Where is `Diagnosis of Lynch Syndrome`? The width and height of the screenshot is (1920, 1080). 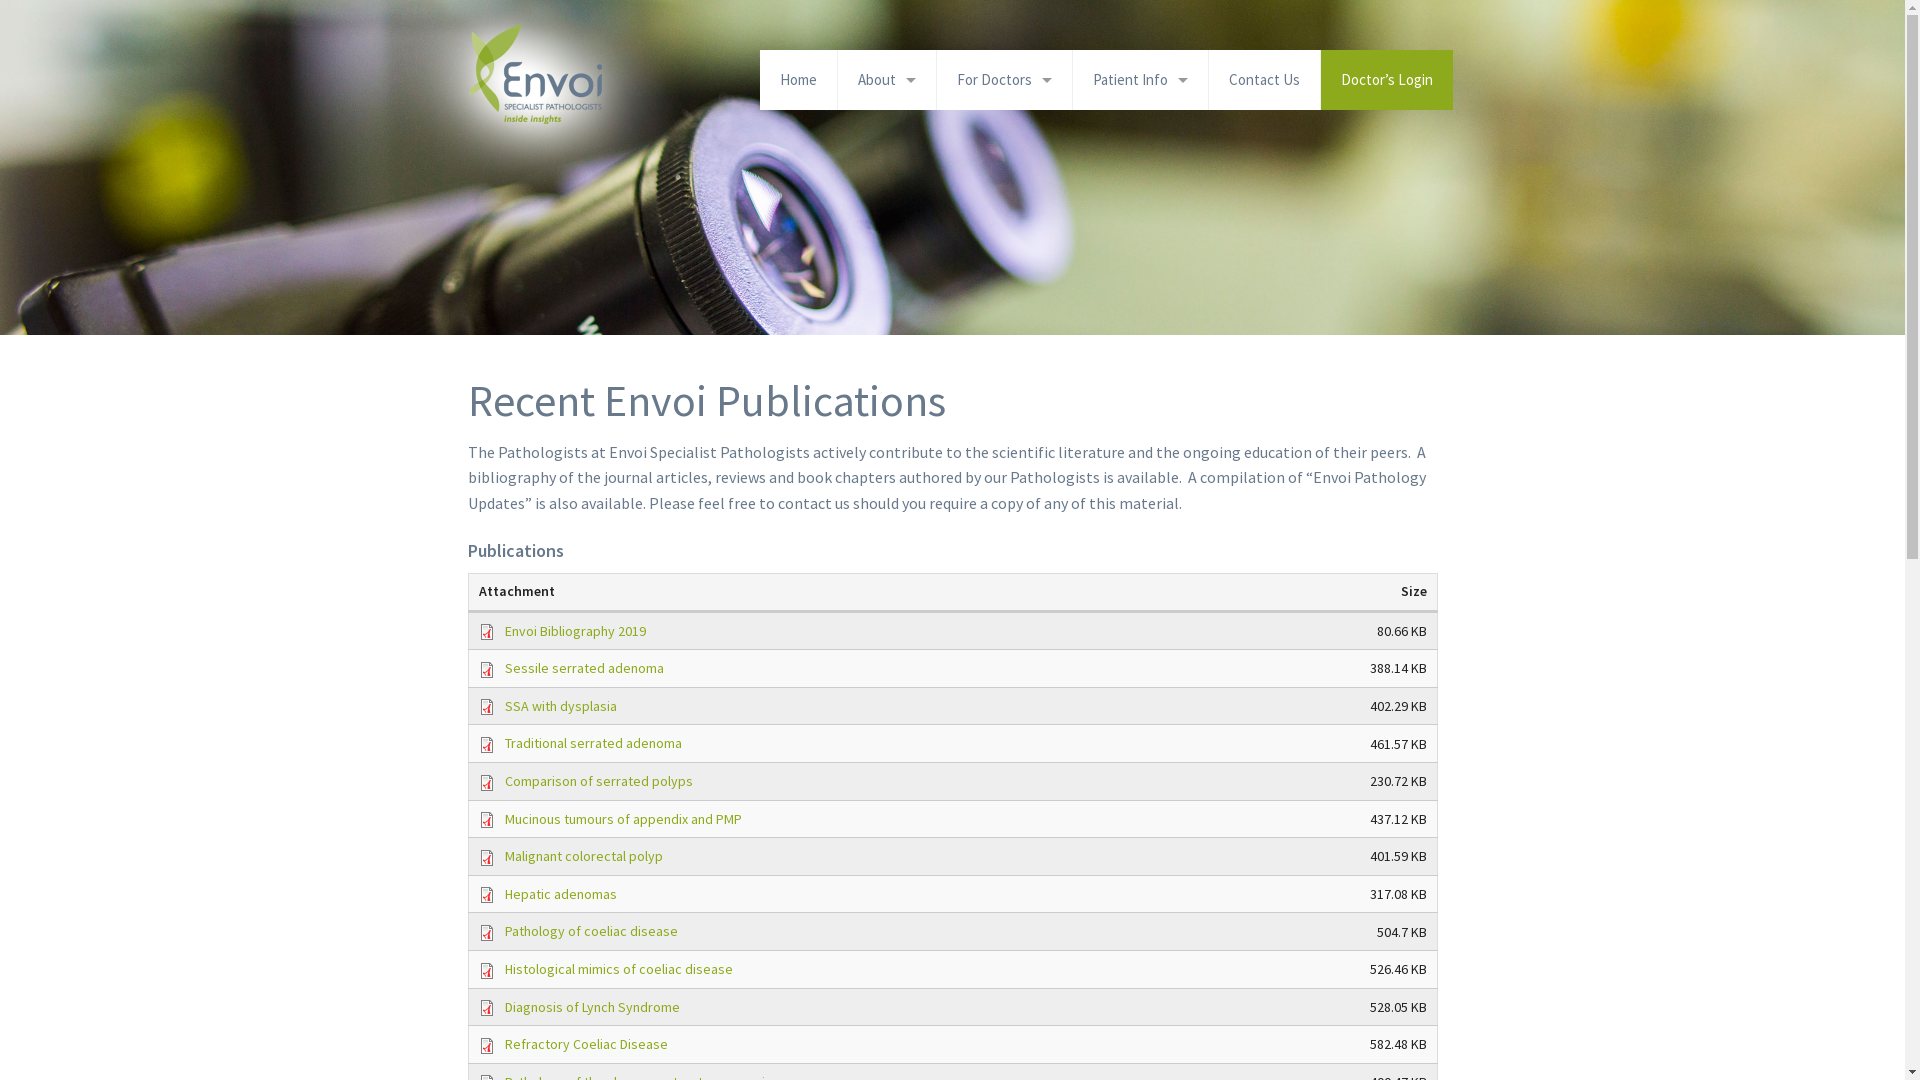 Diagnosis of Lynch Syndrome is located at coordinates (592, 1007).